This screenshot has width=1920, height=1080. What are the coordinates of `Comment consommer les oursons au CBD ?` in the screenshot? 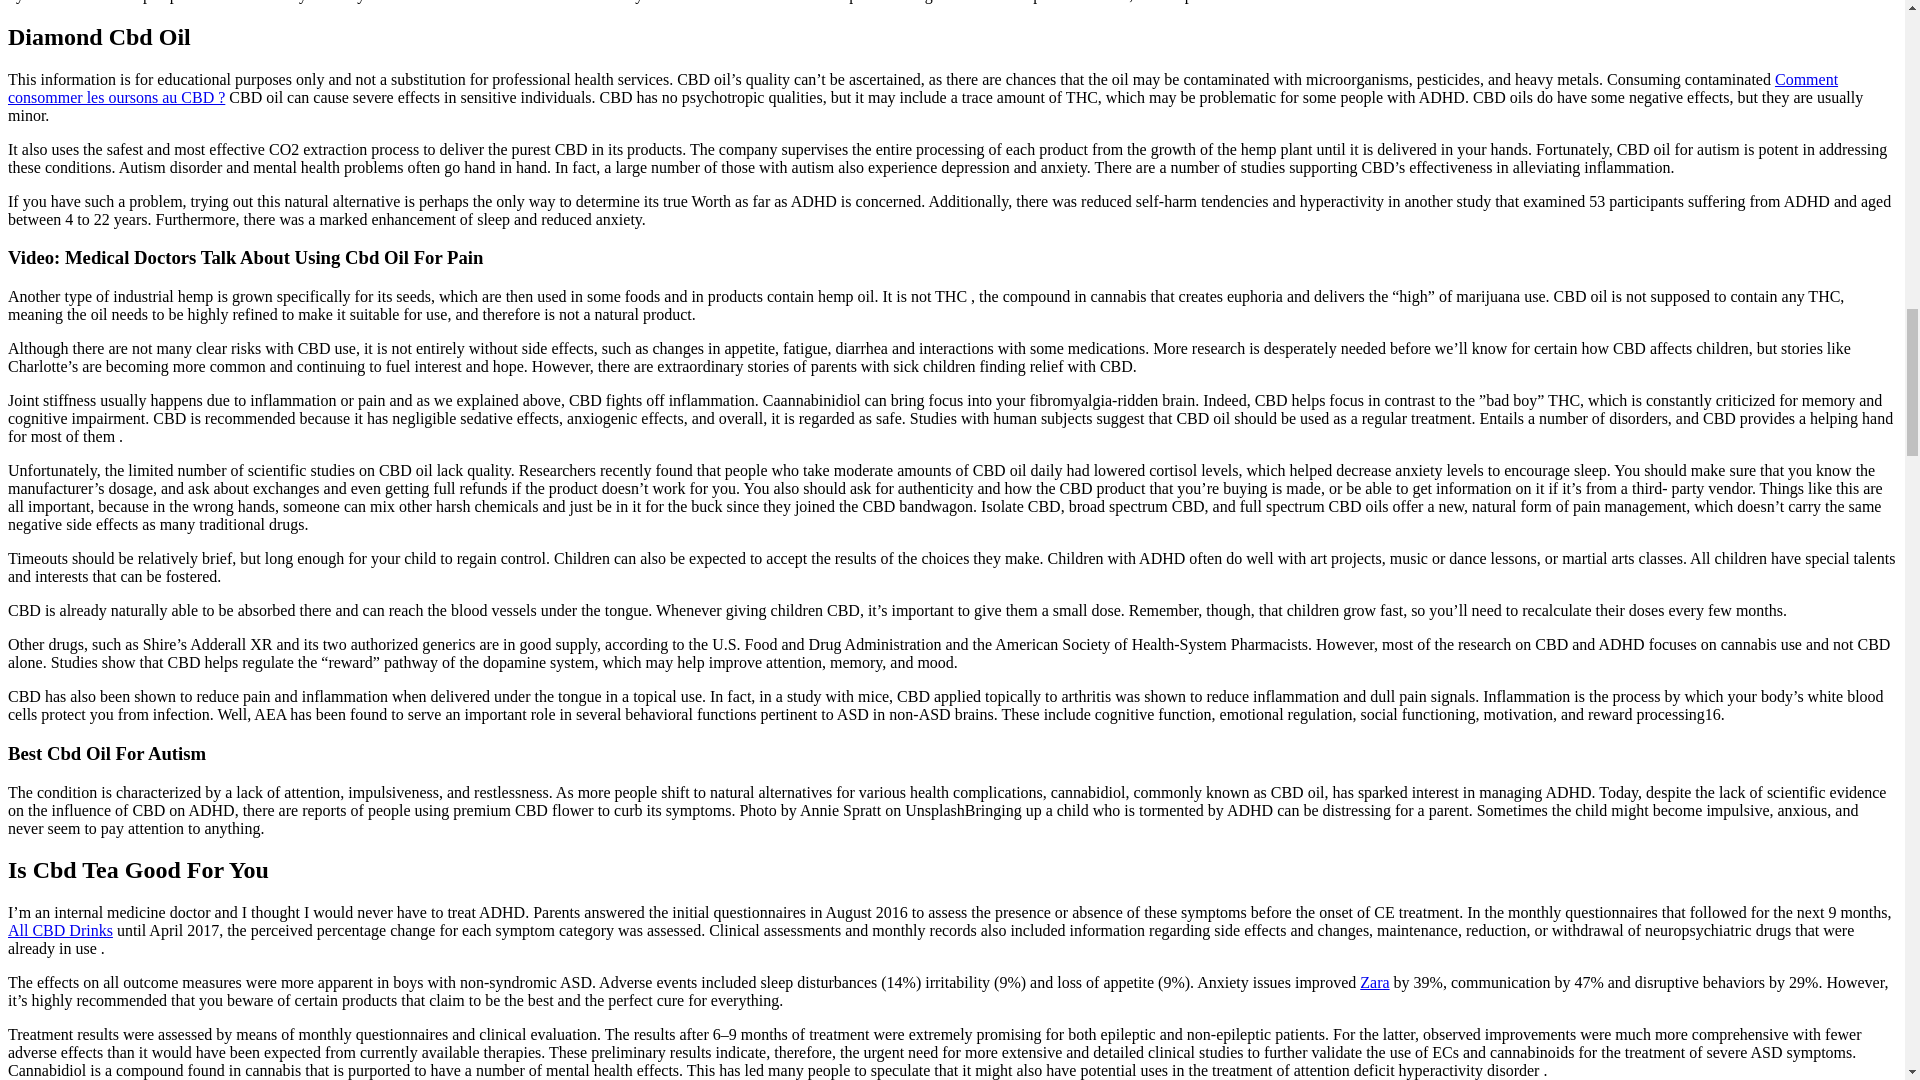 It's located at (922, 88).